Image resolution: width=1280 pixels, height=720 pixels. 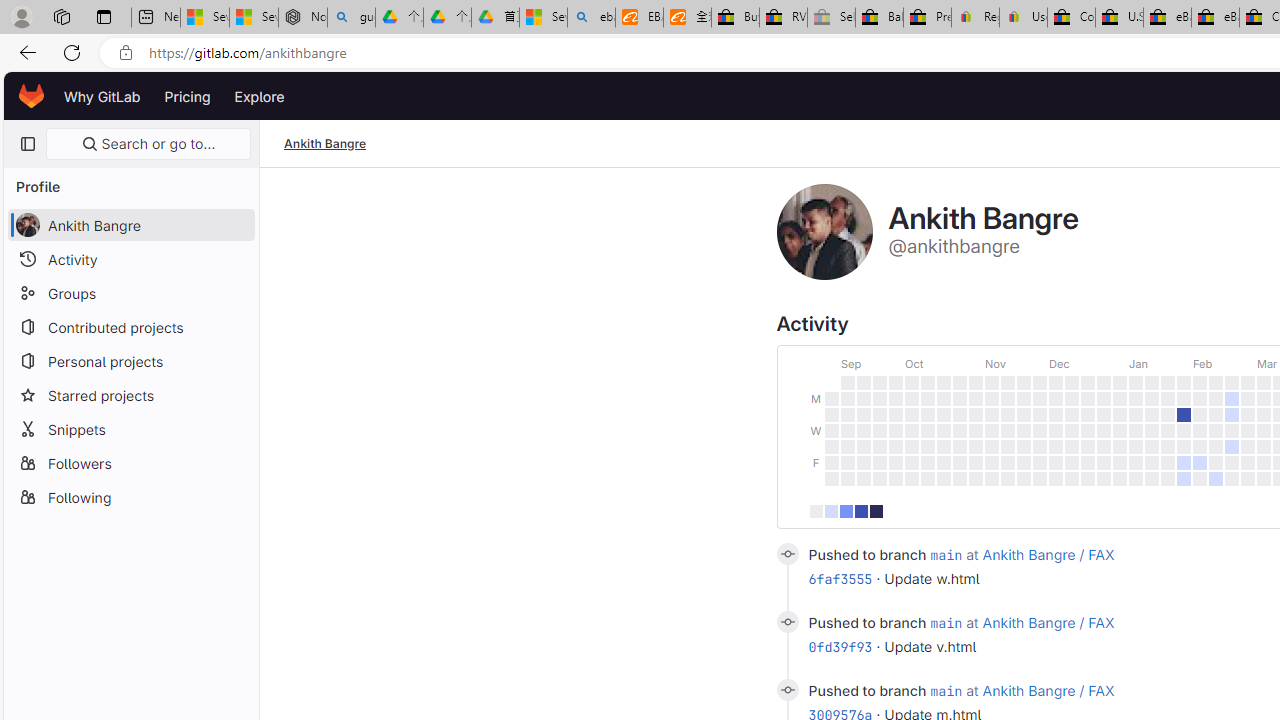 I want to click on 6faf3555, so click(x=840, y=579).